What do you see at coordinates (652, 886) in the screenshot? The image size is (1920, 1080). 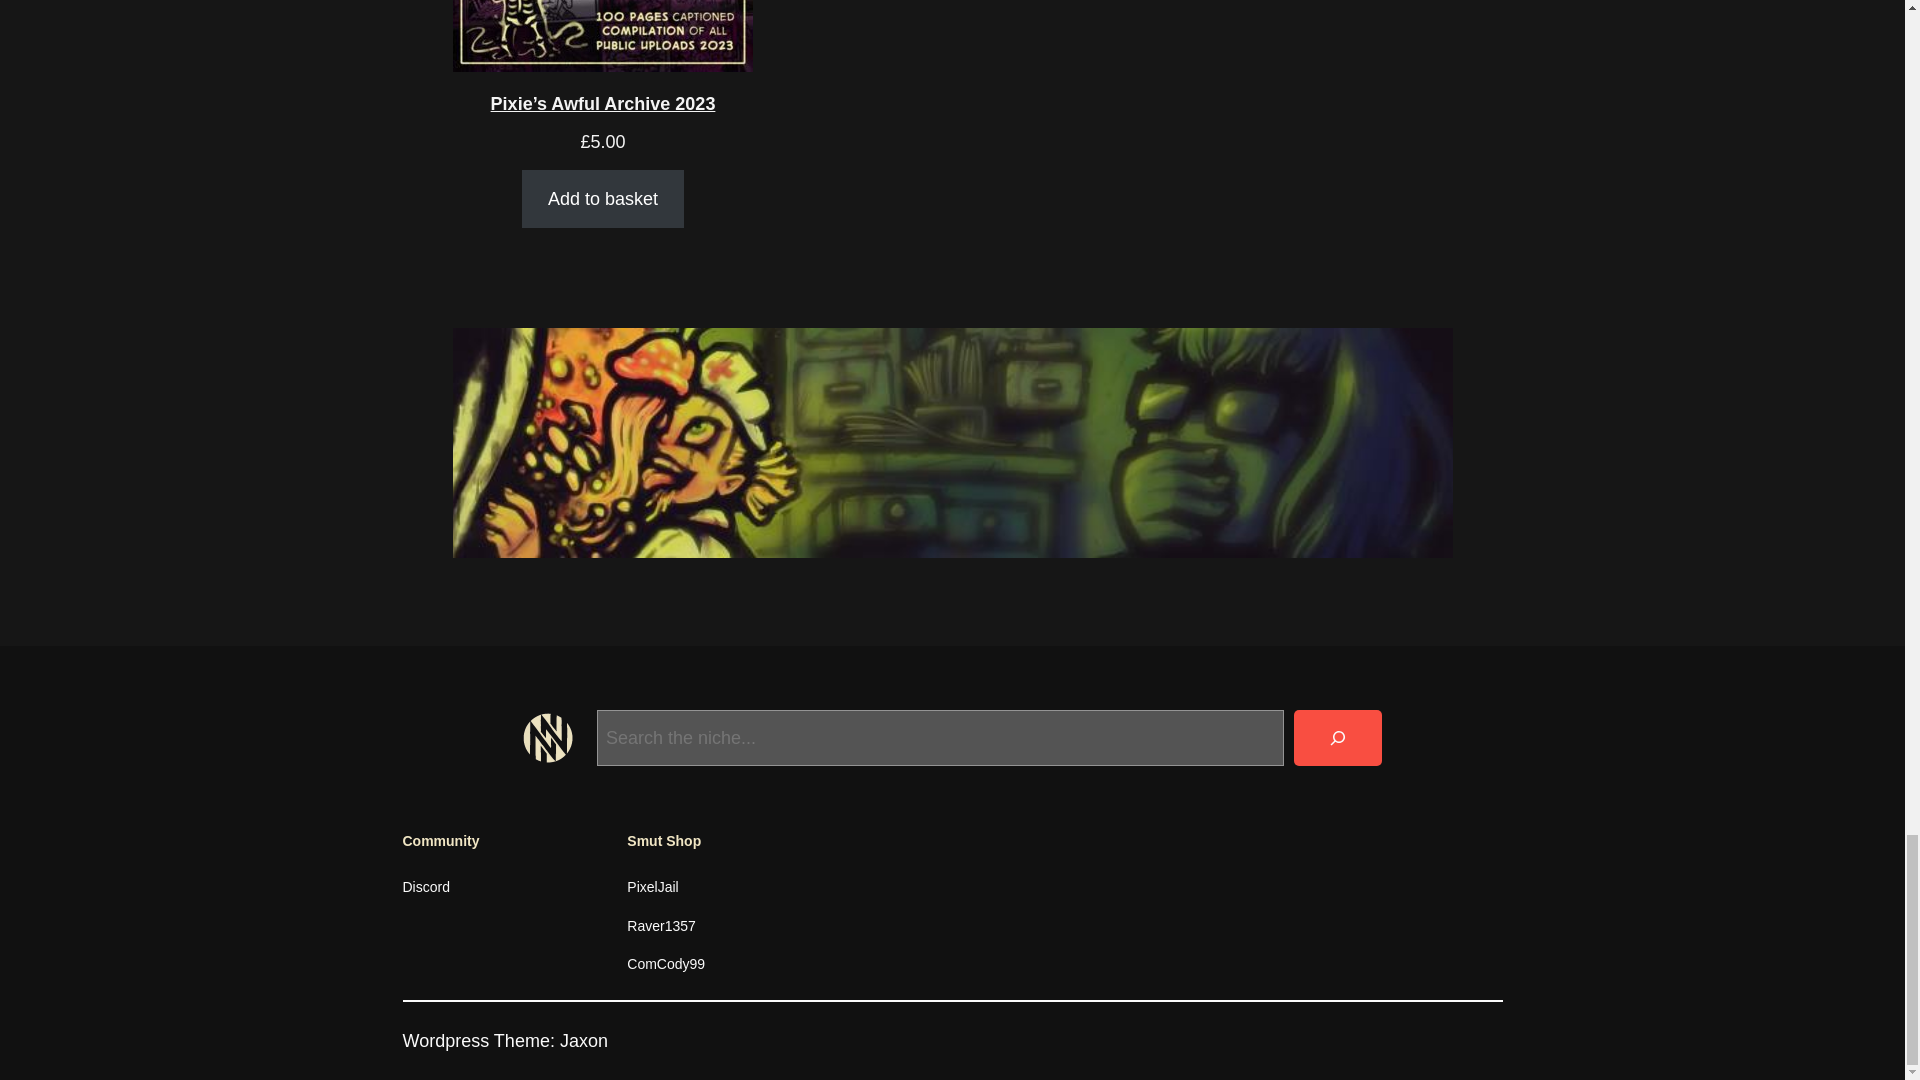 I see `PixelJail` at bounding box center [652, 886].